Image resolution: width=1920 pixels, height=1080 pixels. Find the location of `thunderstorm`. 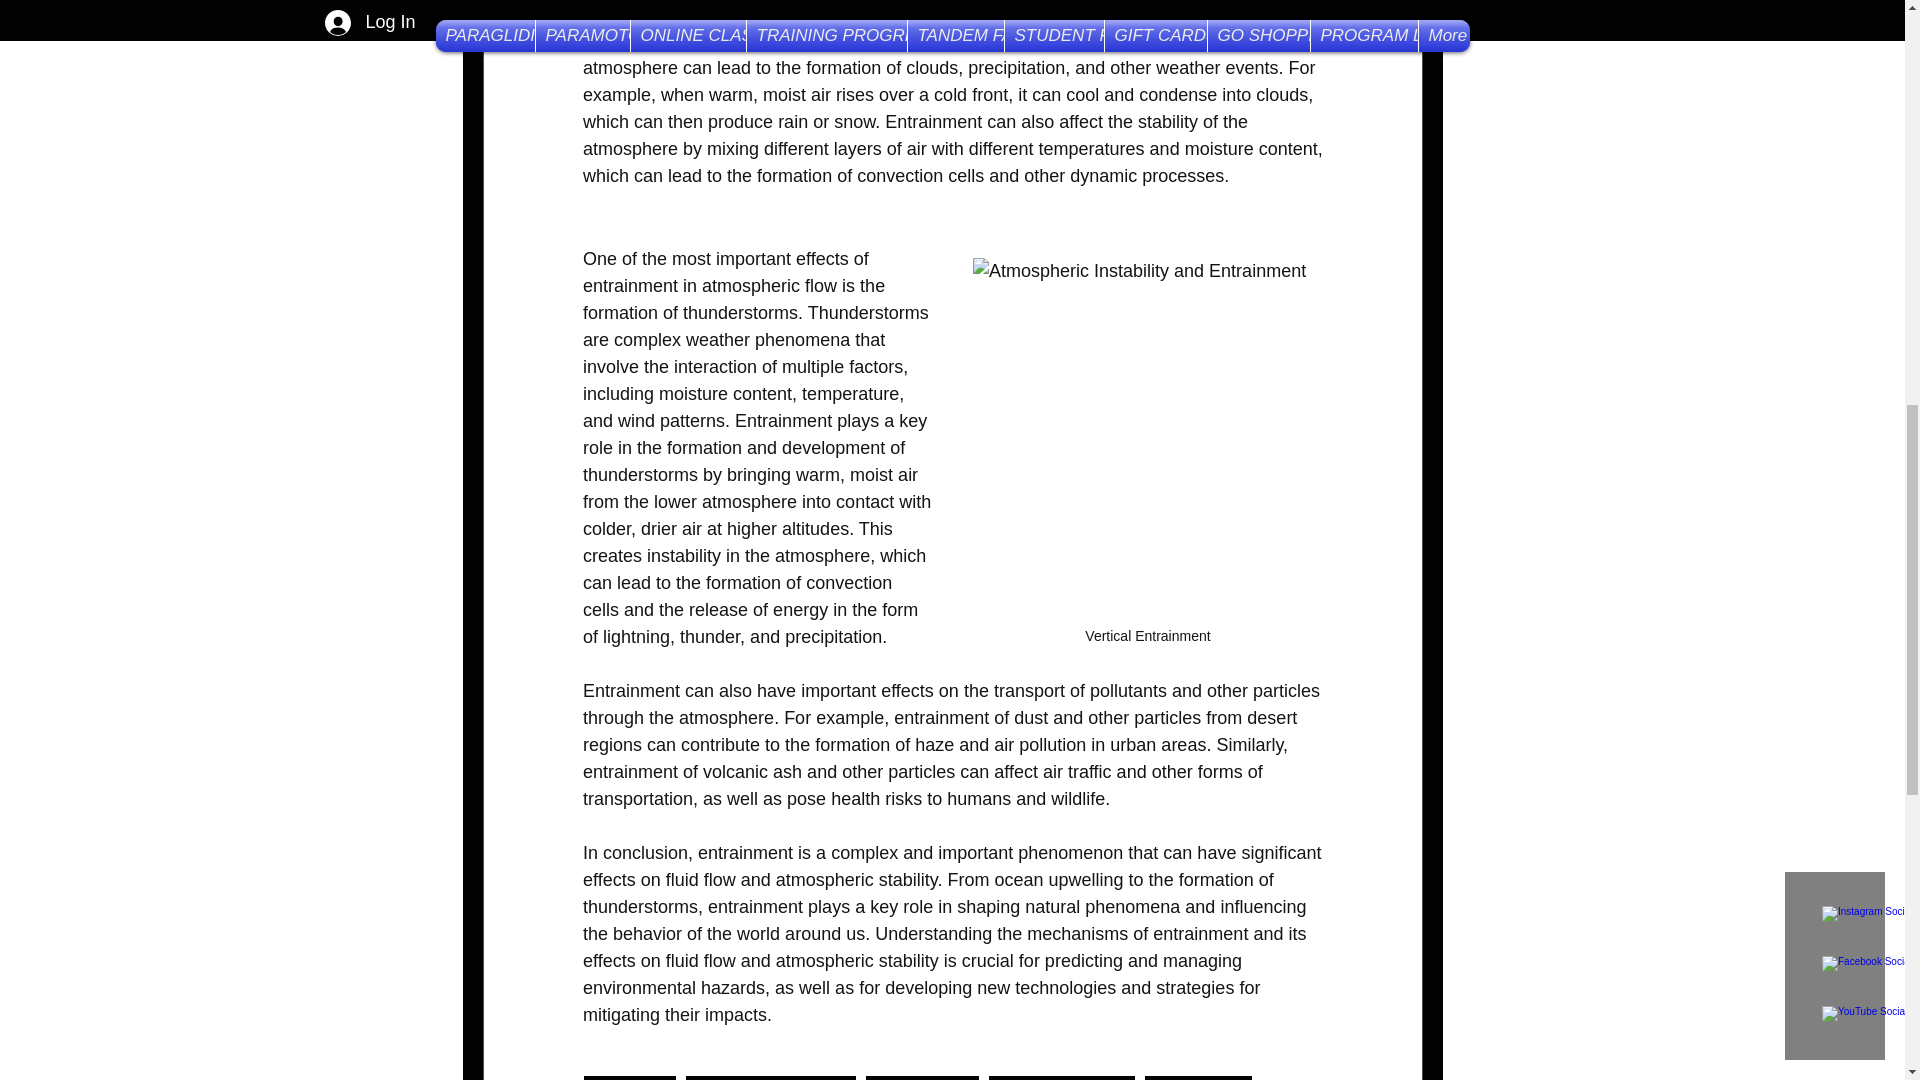

thunderstorm is located at coordinates (1198, 1077).